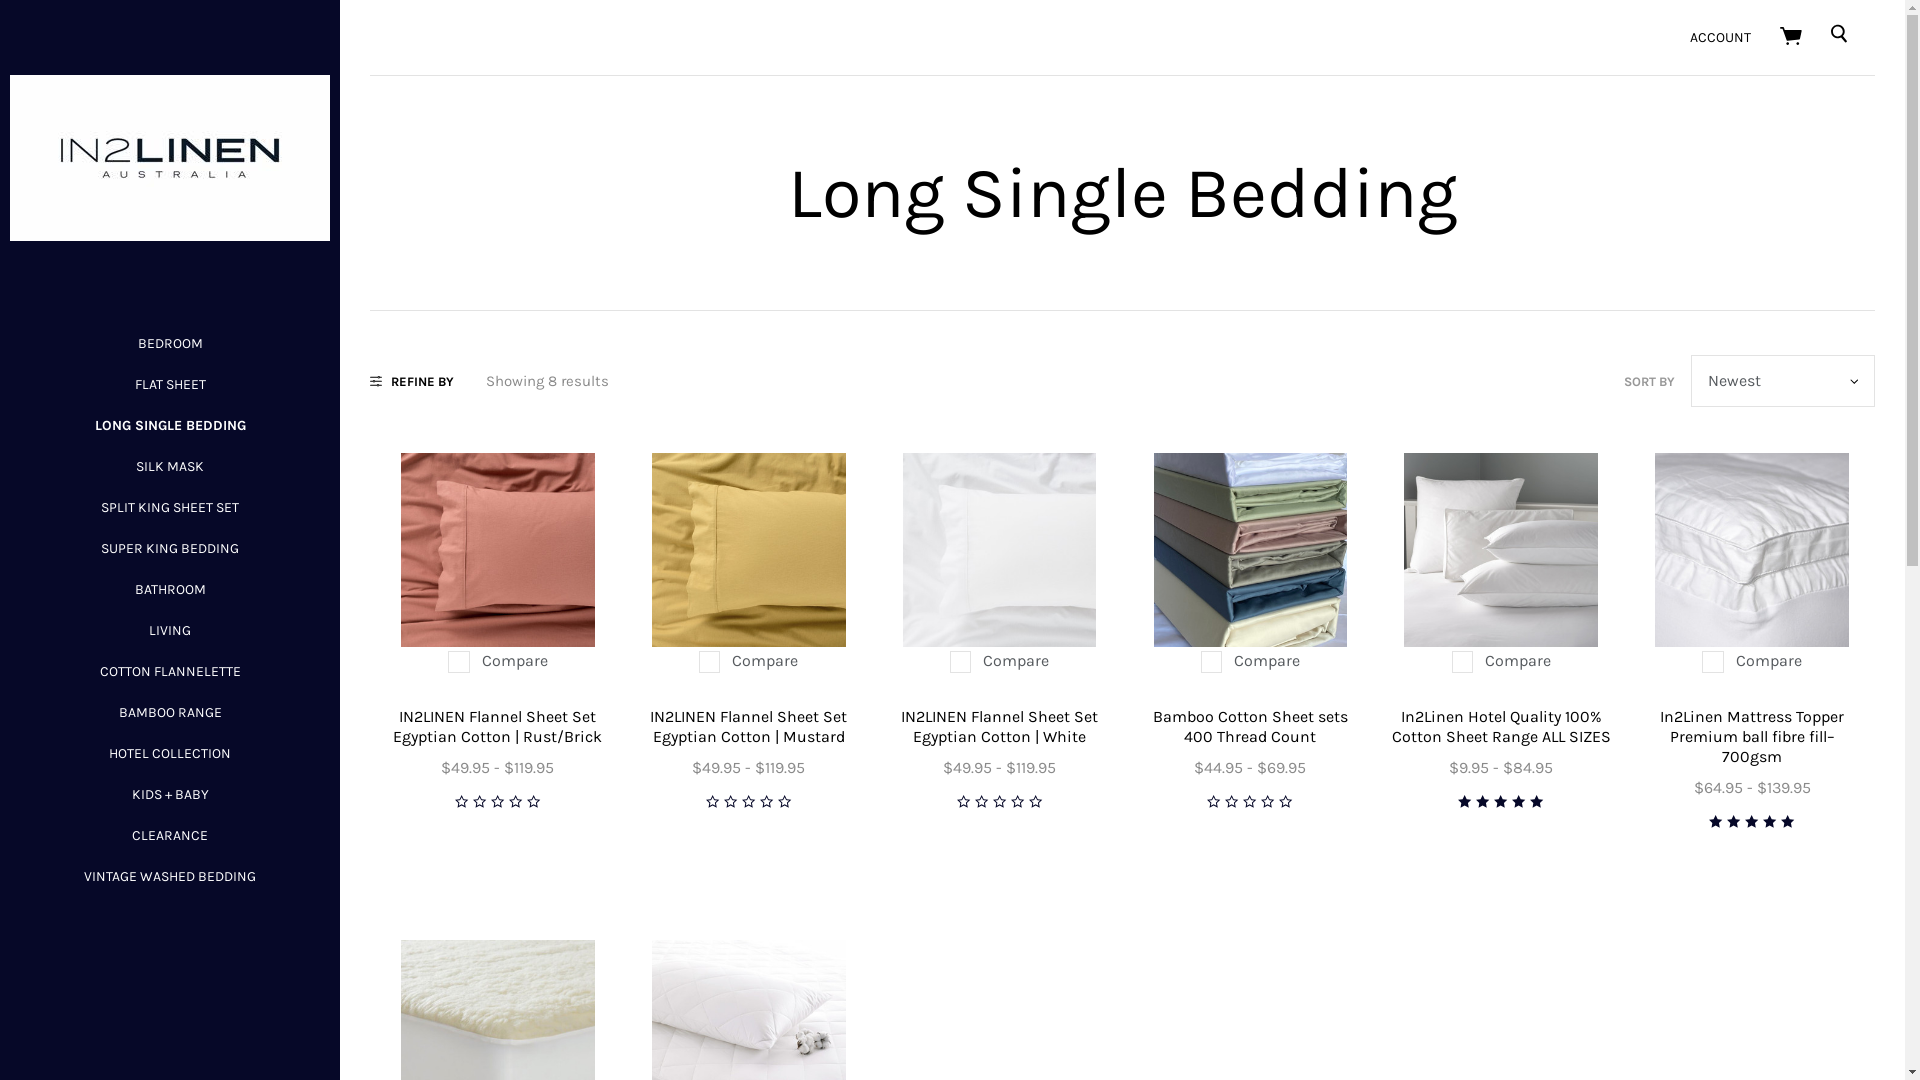 The image size is (1920, 1080). Describe the element at coordinates (170, 754) in the screenshot. I see `HOTEL COLLECTION` at that location.